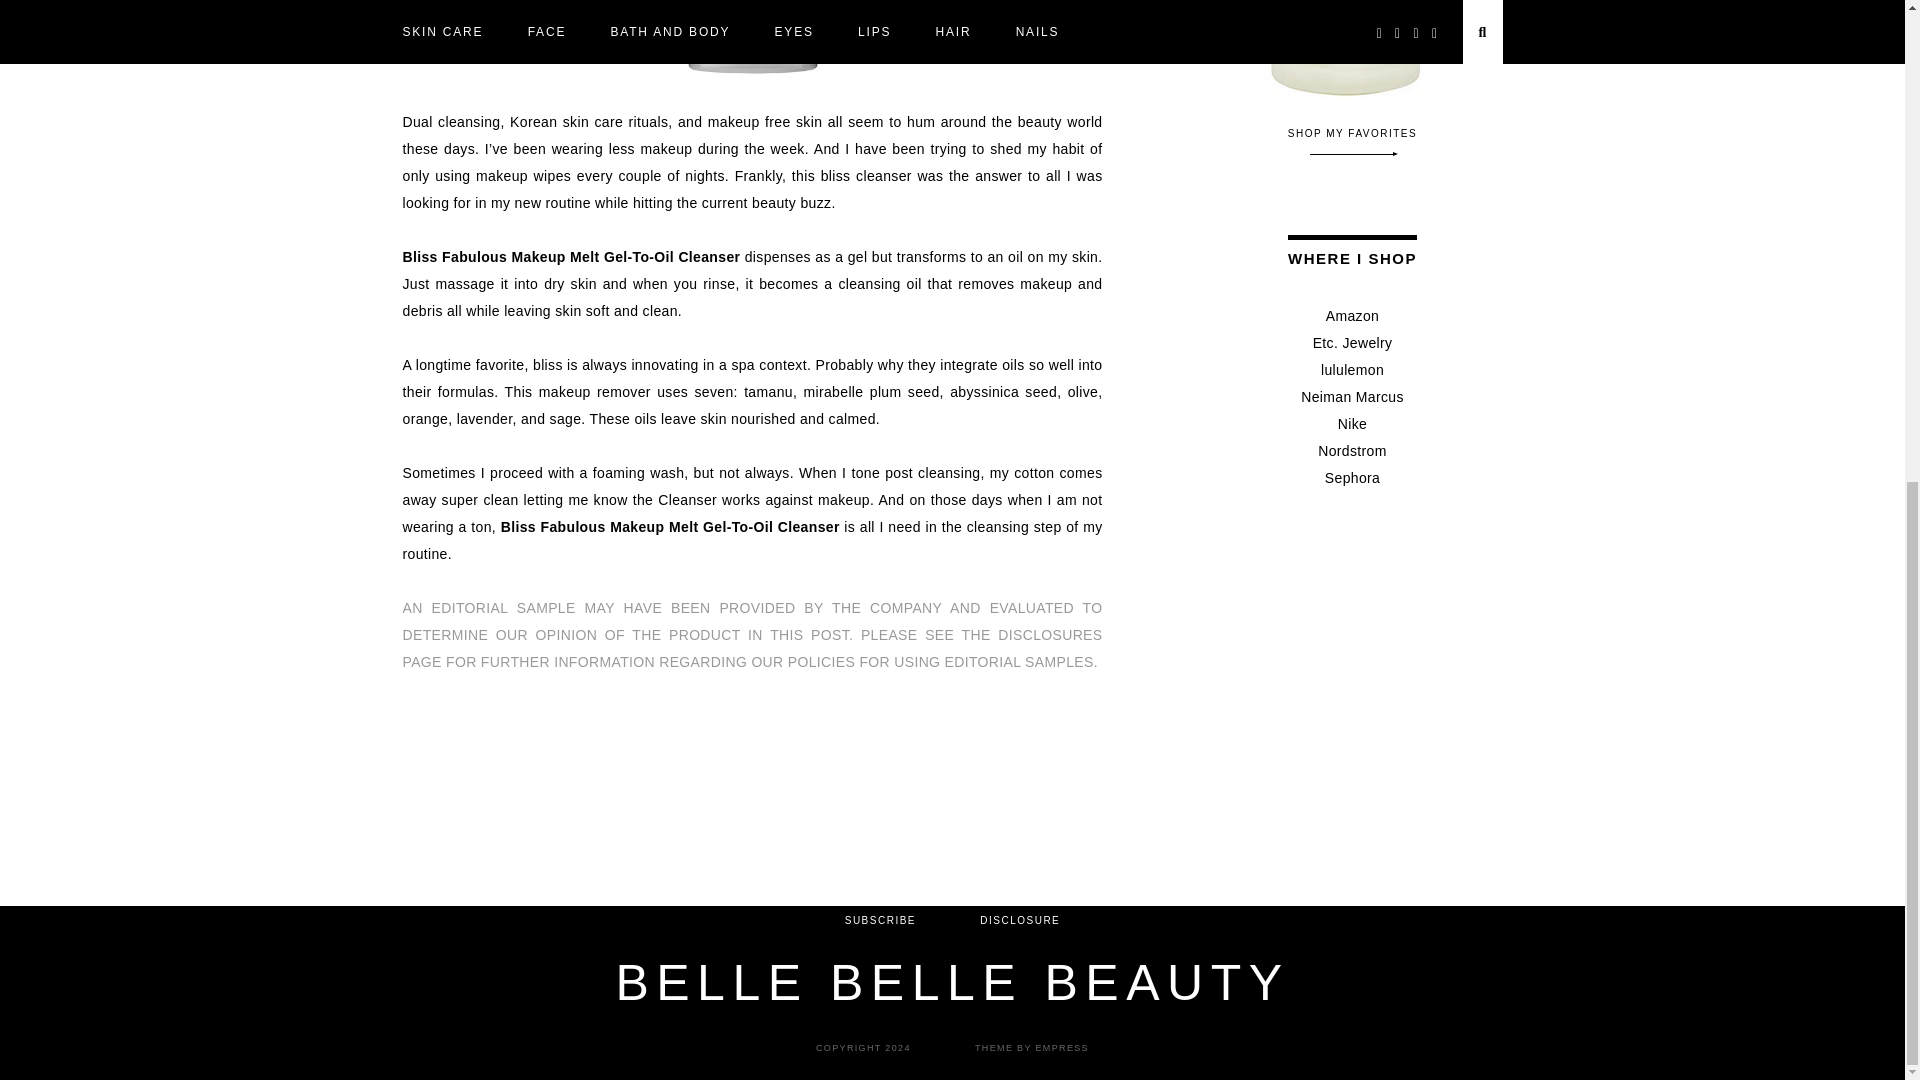 The image size is (1920, 1080). What do you see at coordinates (570, 256) in the screenshot?
I see `Bliss Fabulous Makeup Melt Gel-To-Oil Cleanser` at bounding box center [570, 256].